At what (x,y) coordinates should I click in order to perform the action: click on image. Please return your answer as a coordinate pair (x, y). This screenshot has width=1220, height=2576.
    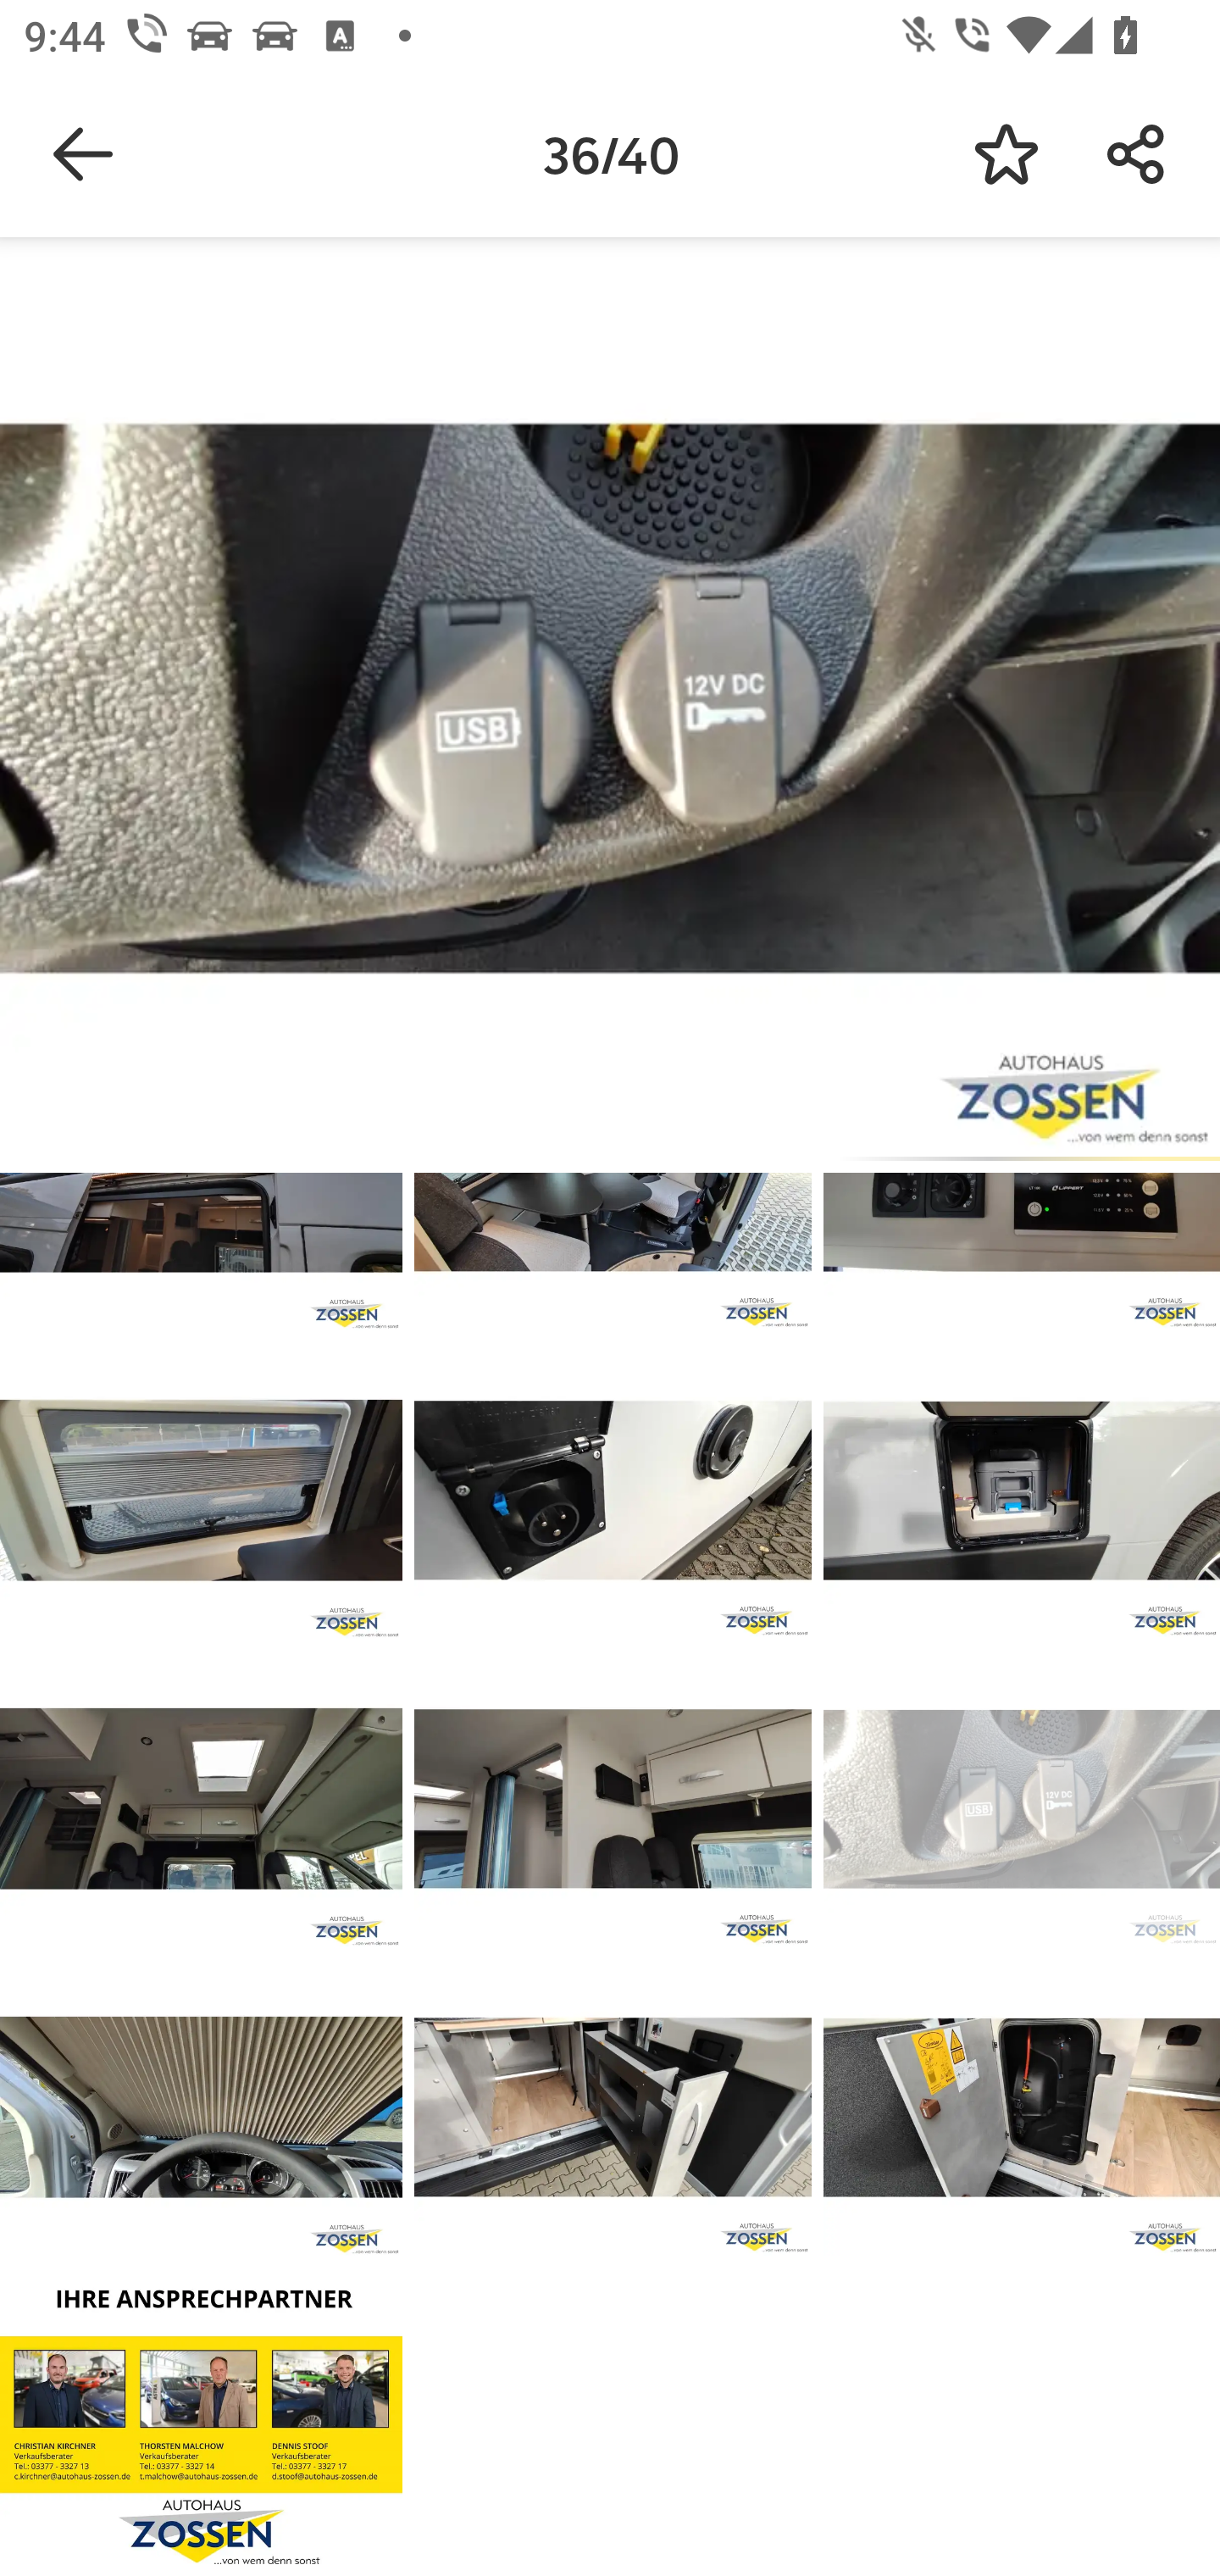
    Looking at the image, I should click on (1022, 1490).